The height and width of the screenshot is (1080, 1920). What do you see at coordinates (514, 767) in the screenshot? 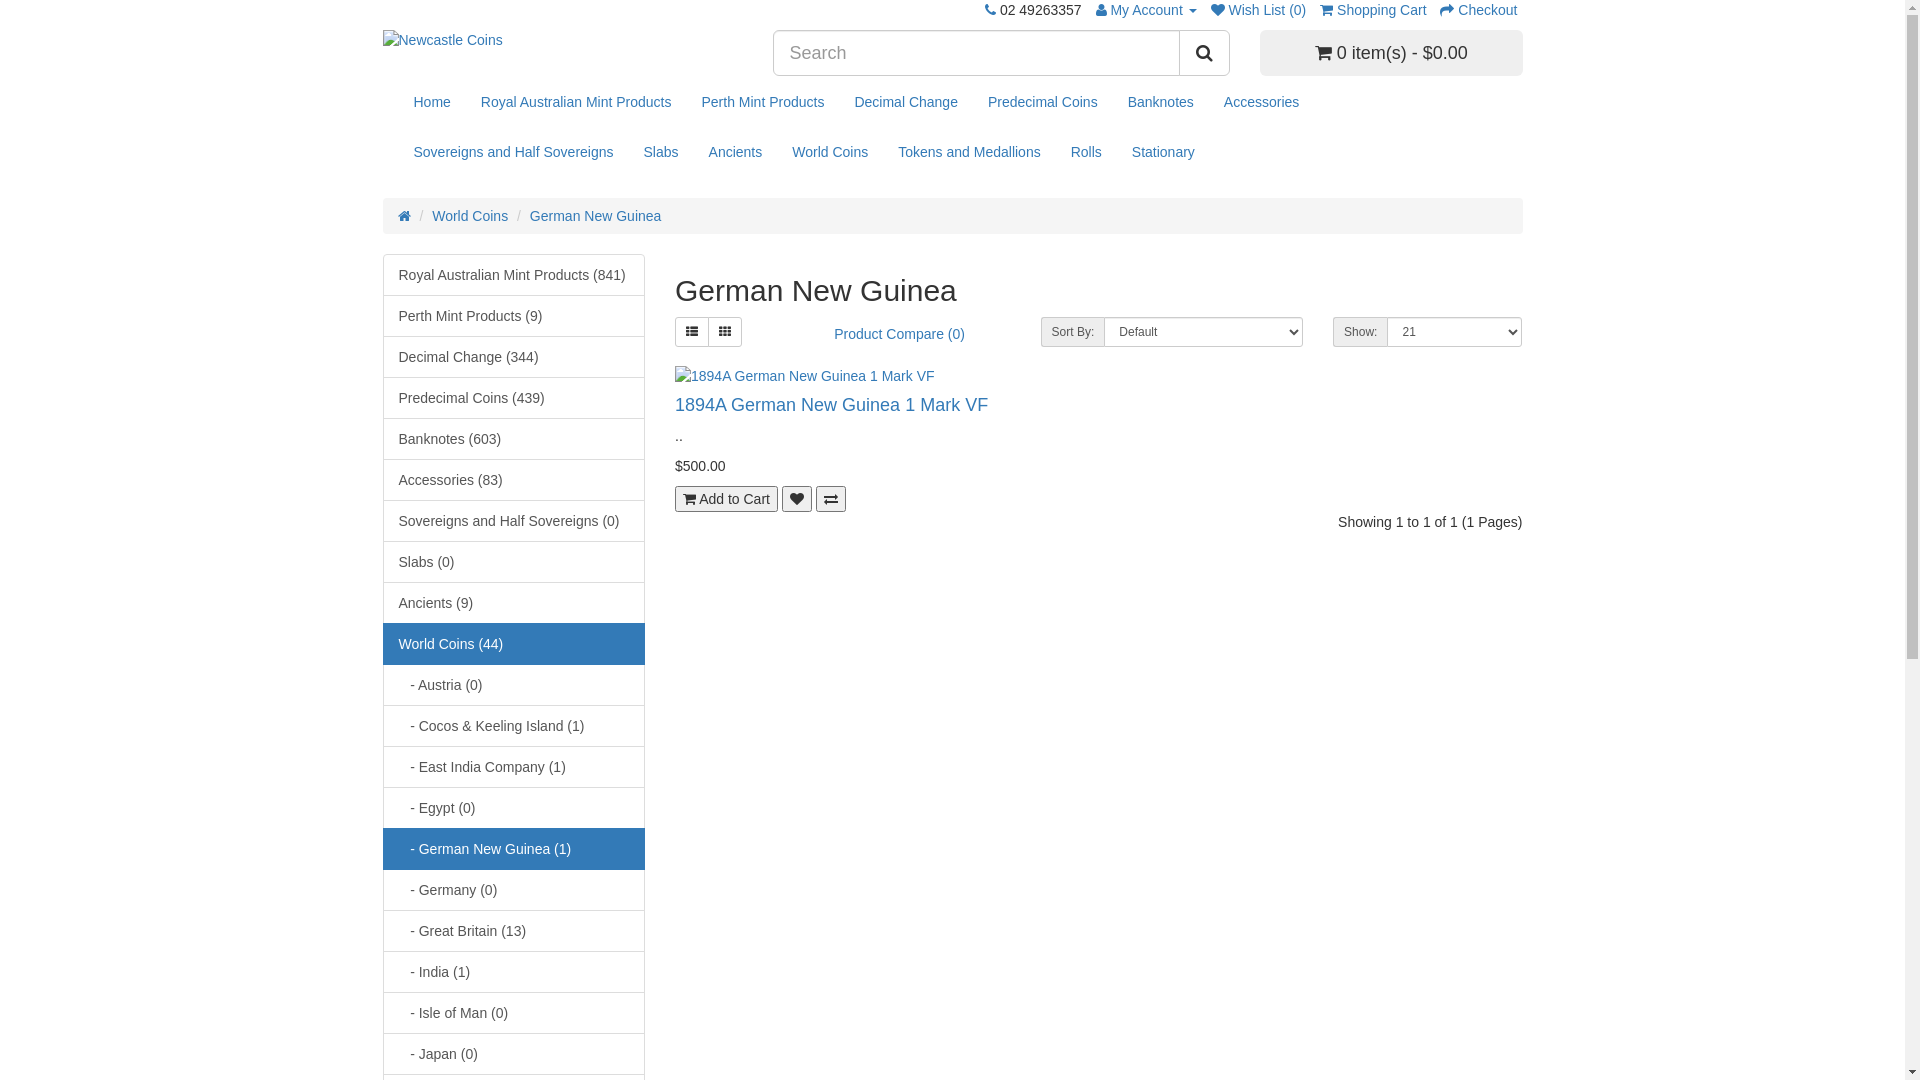
I see `   - East India Company (1)` at bounding box center [514, 767].